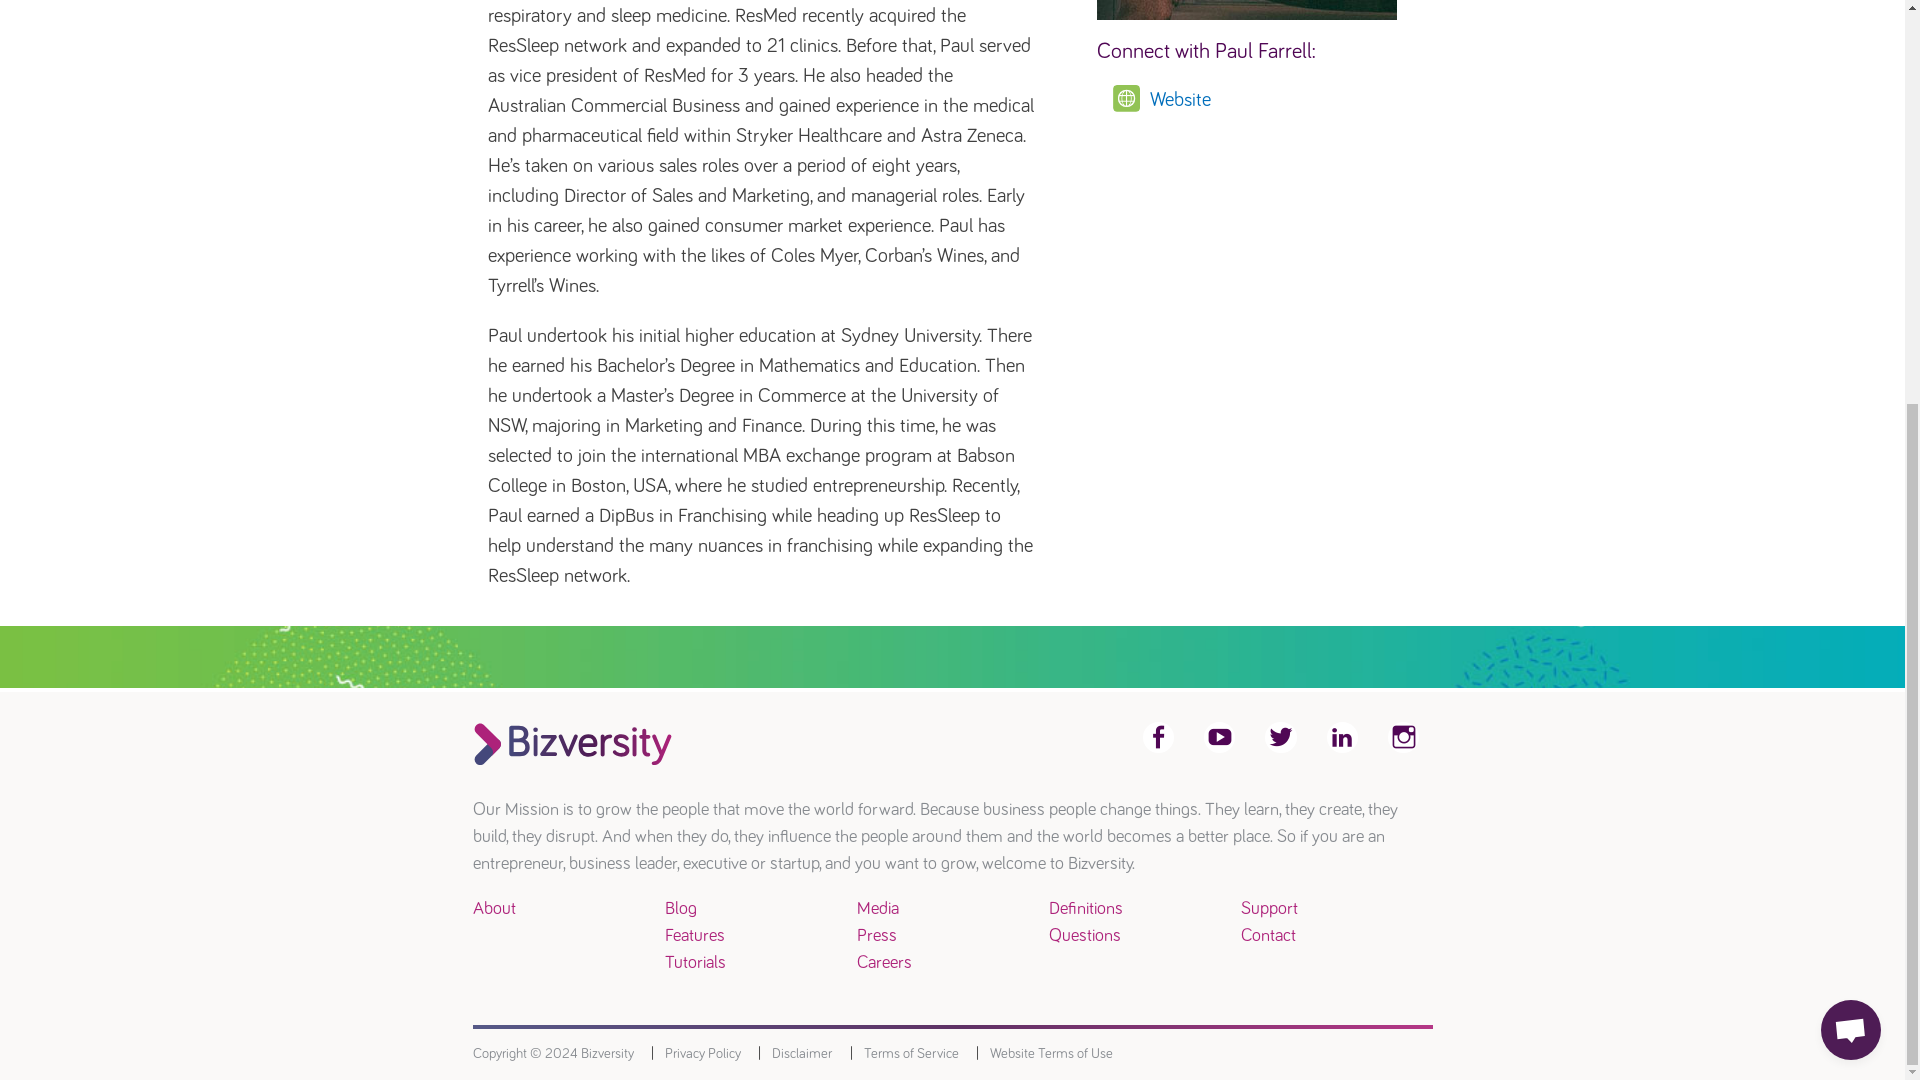 Image resolution: width=1920 pixels, height=1080 pixels. What do you see at coordinates (1264, 100) in the screenshot?
I see `Website` at bounding box center [1264, 100].